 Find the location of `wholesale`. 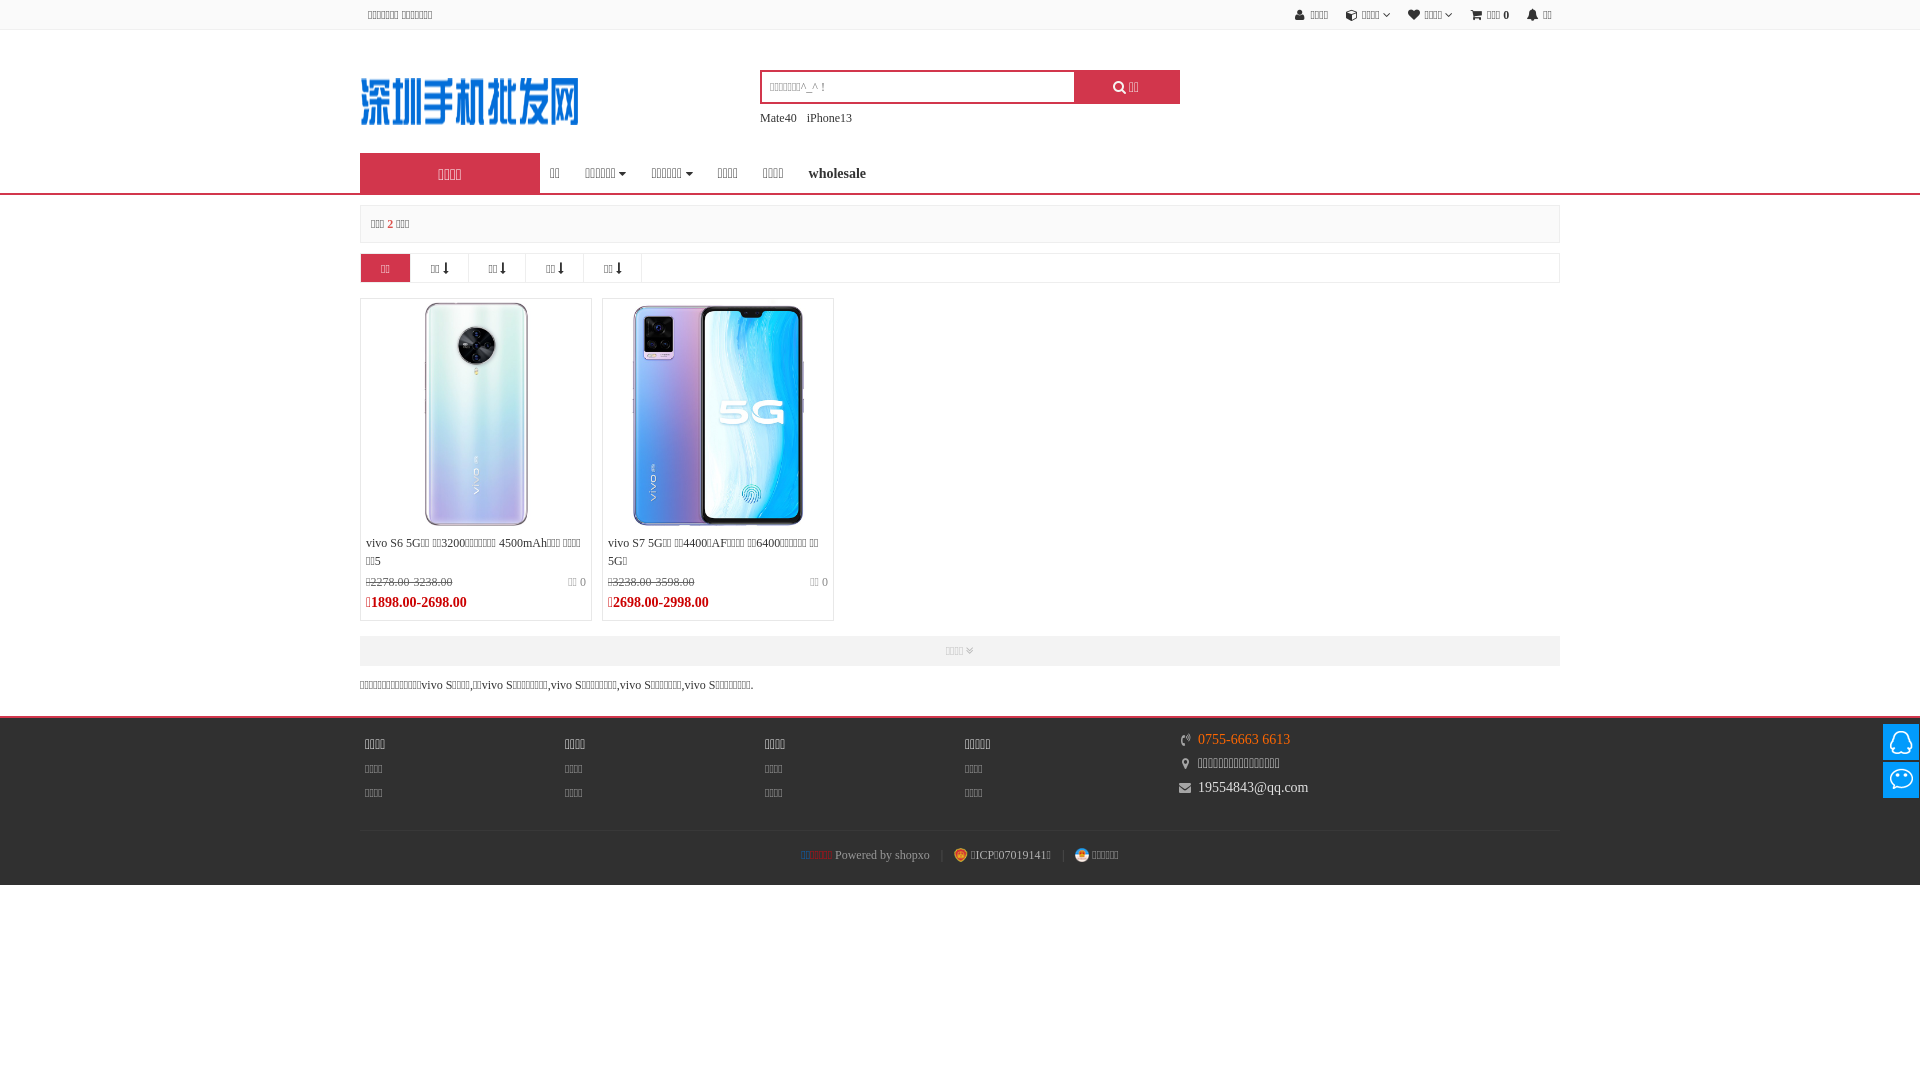

wholesale is located at coordinates (838, 174).